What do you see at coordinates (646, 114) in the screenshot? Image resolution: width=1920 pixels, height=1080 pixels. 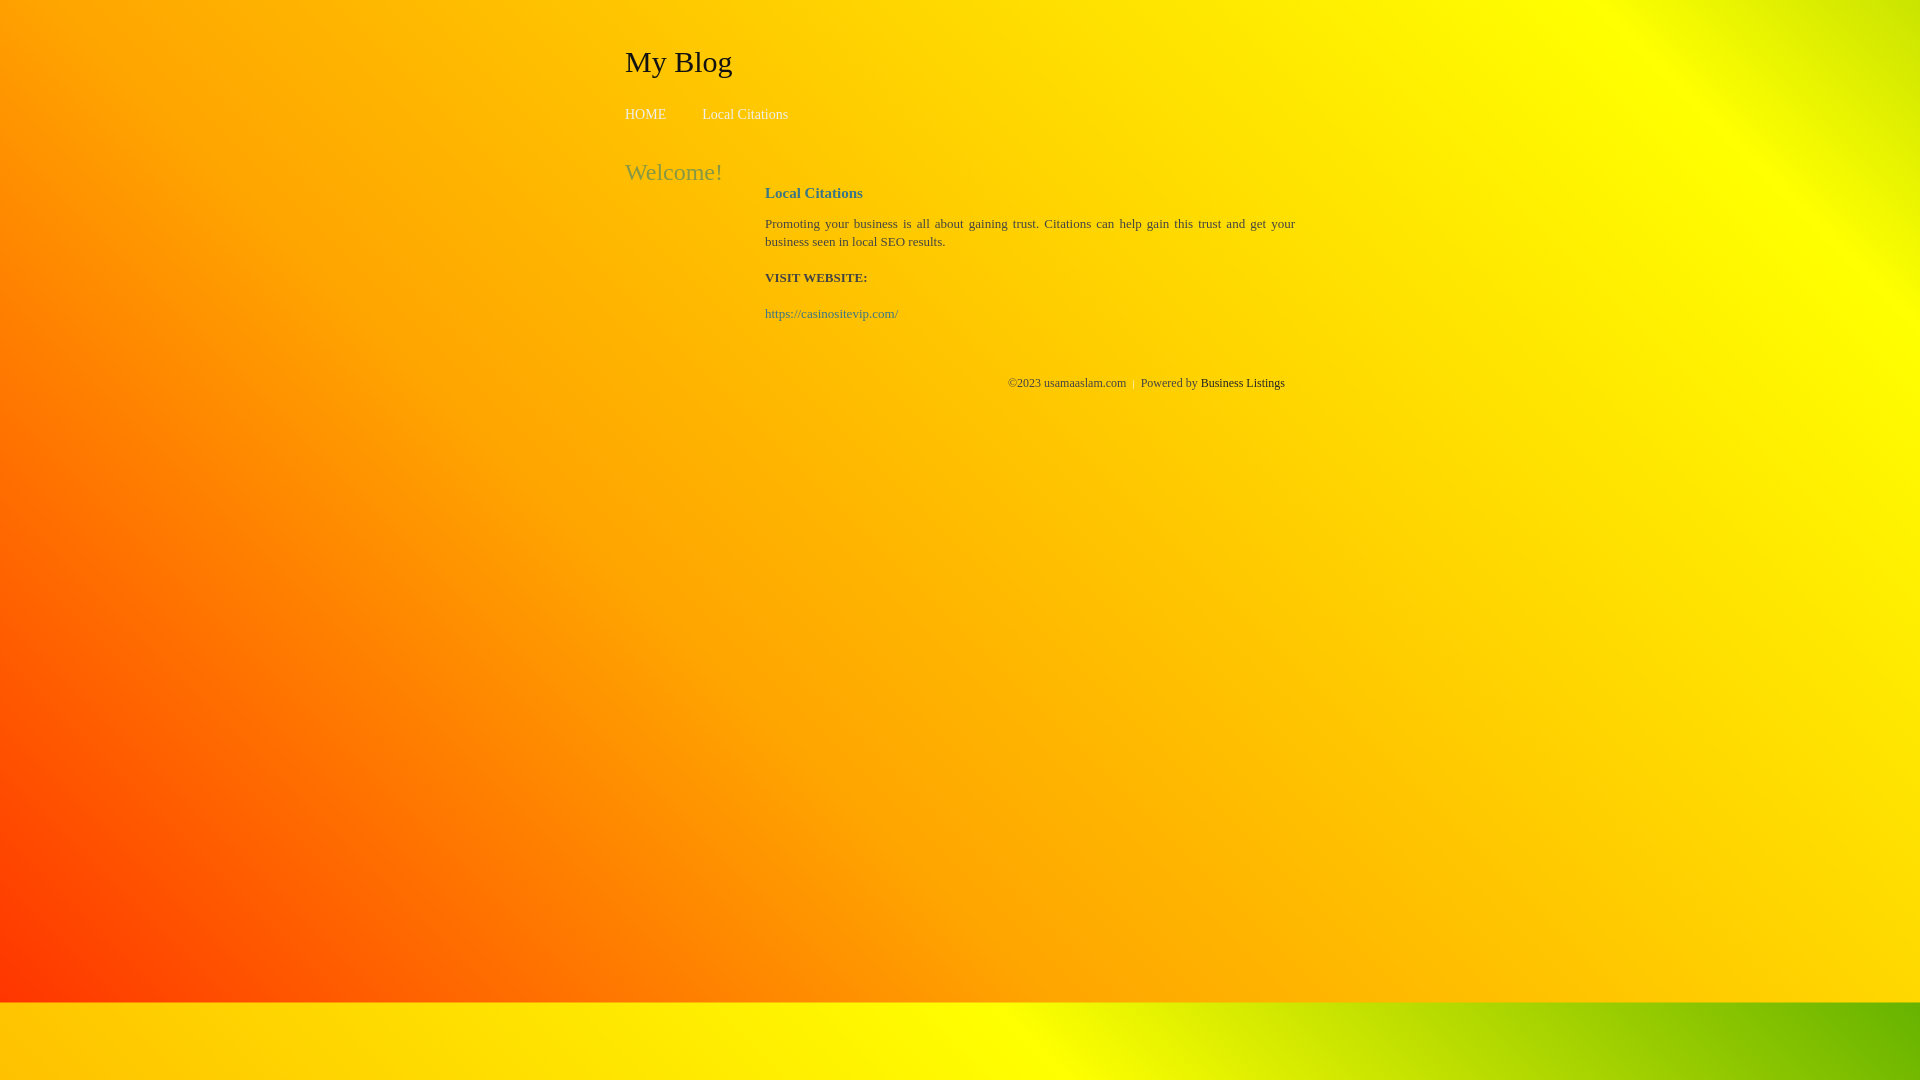 I see `HOME` at bounding box center [646, 114].